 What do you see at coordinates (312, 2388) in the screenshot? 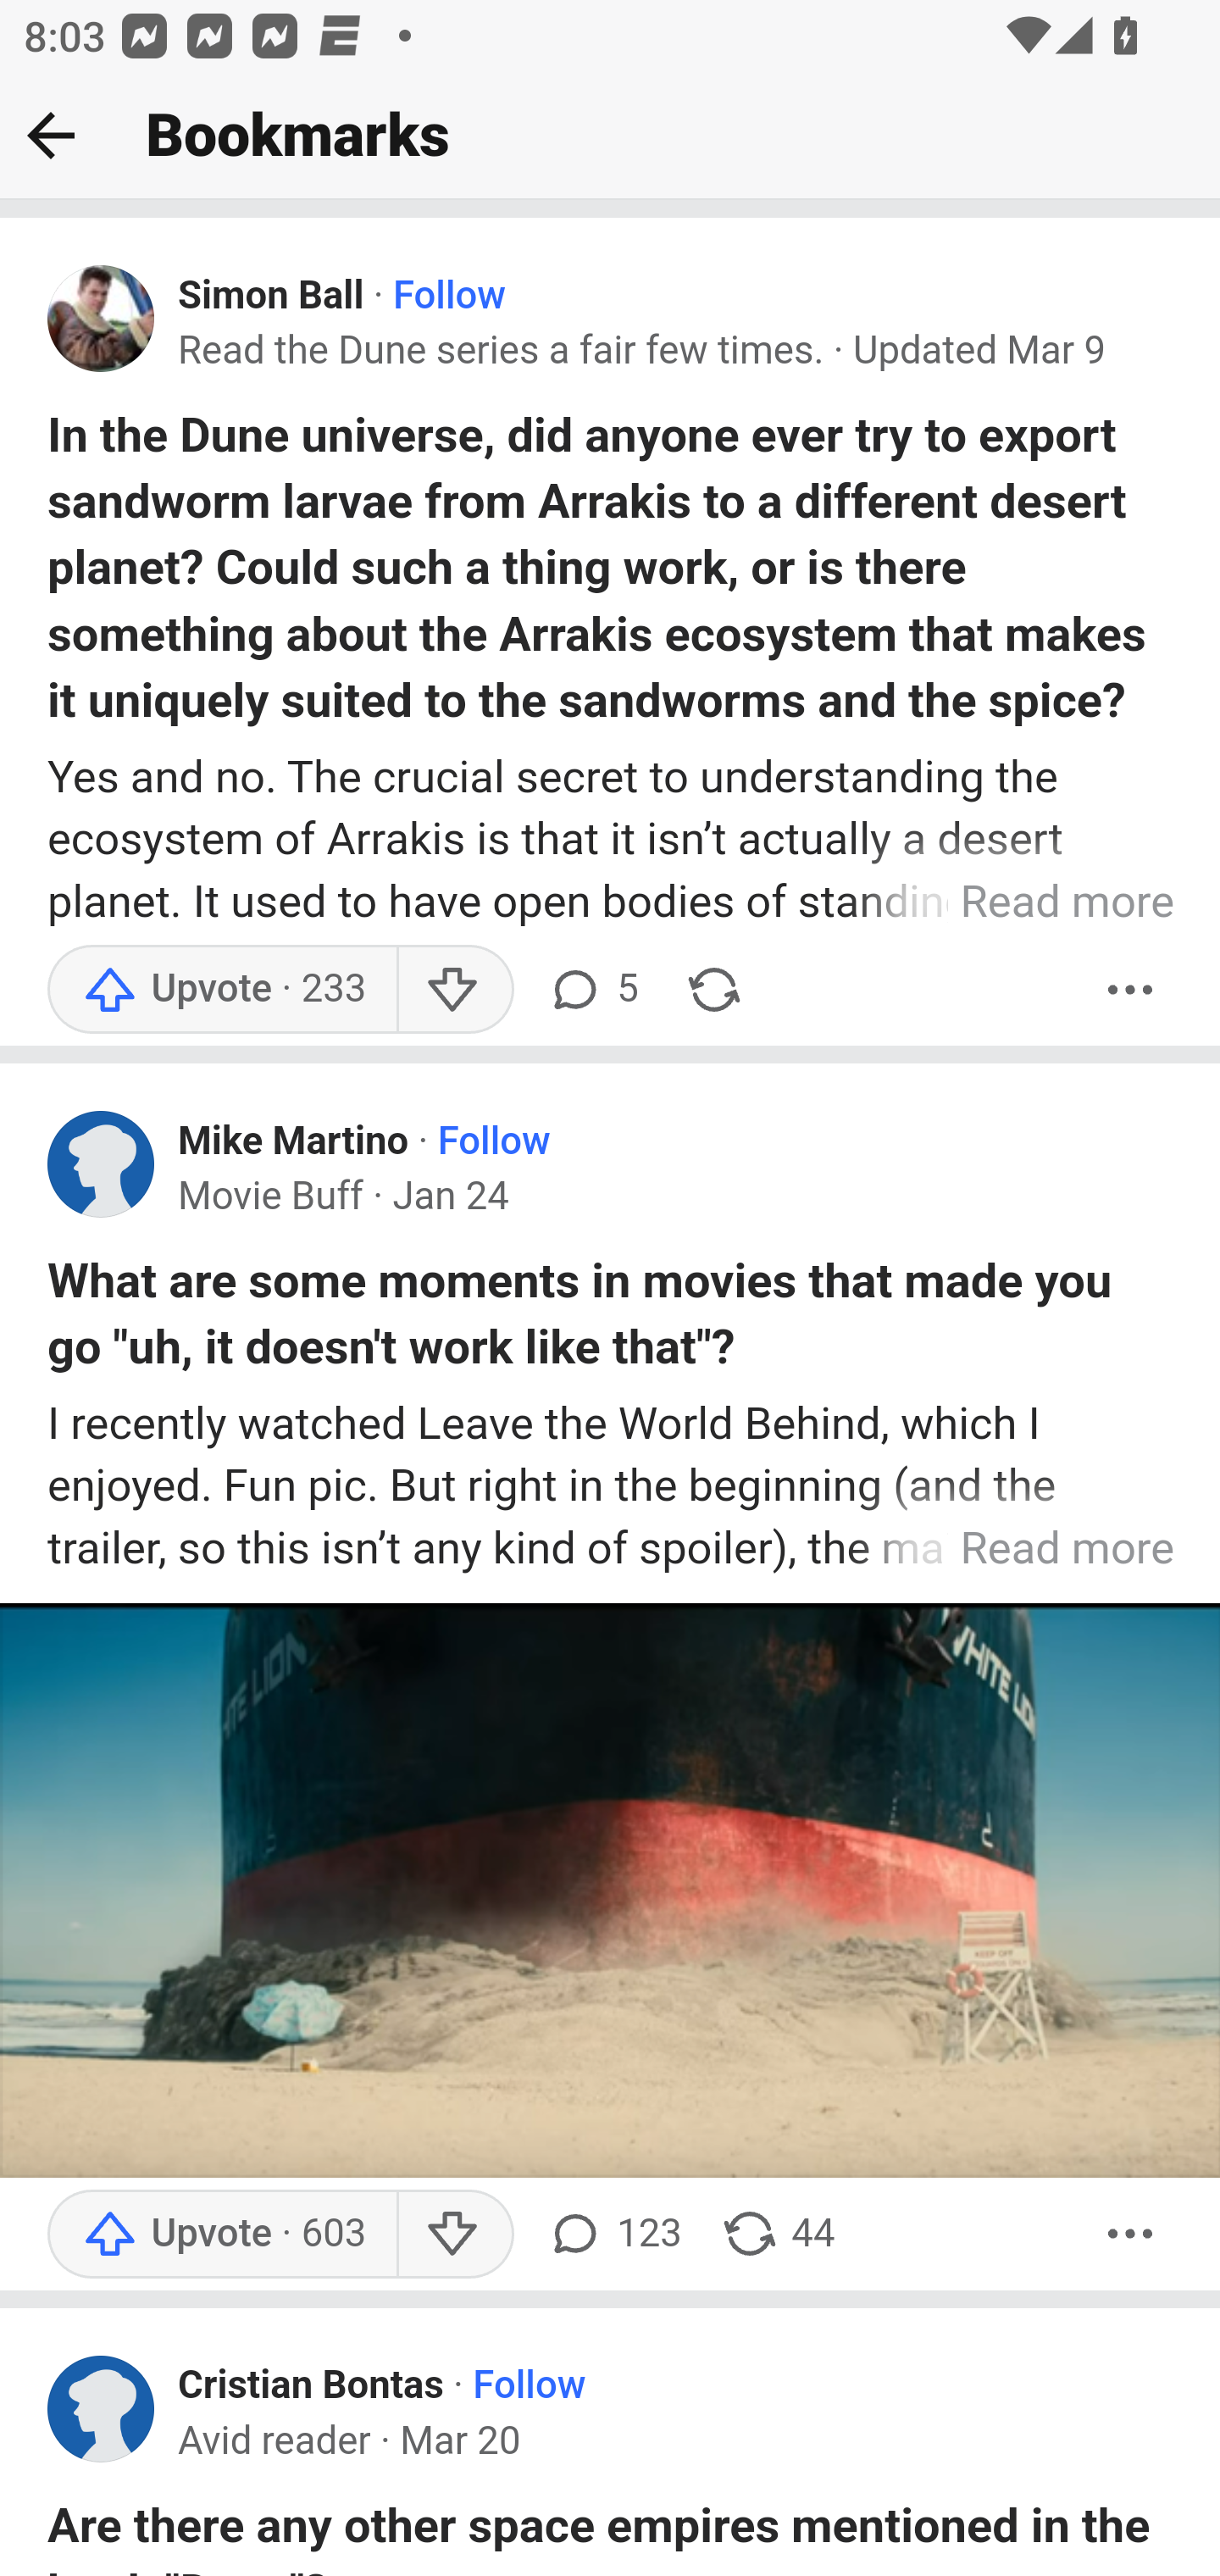
I see `Cristian Bontas` at bounding box center [312, 2388].